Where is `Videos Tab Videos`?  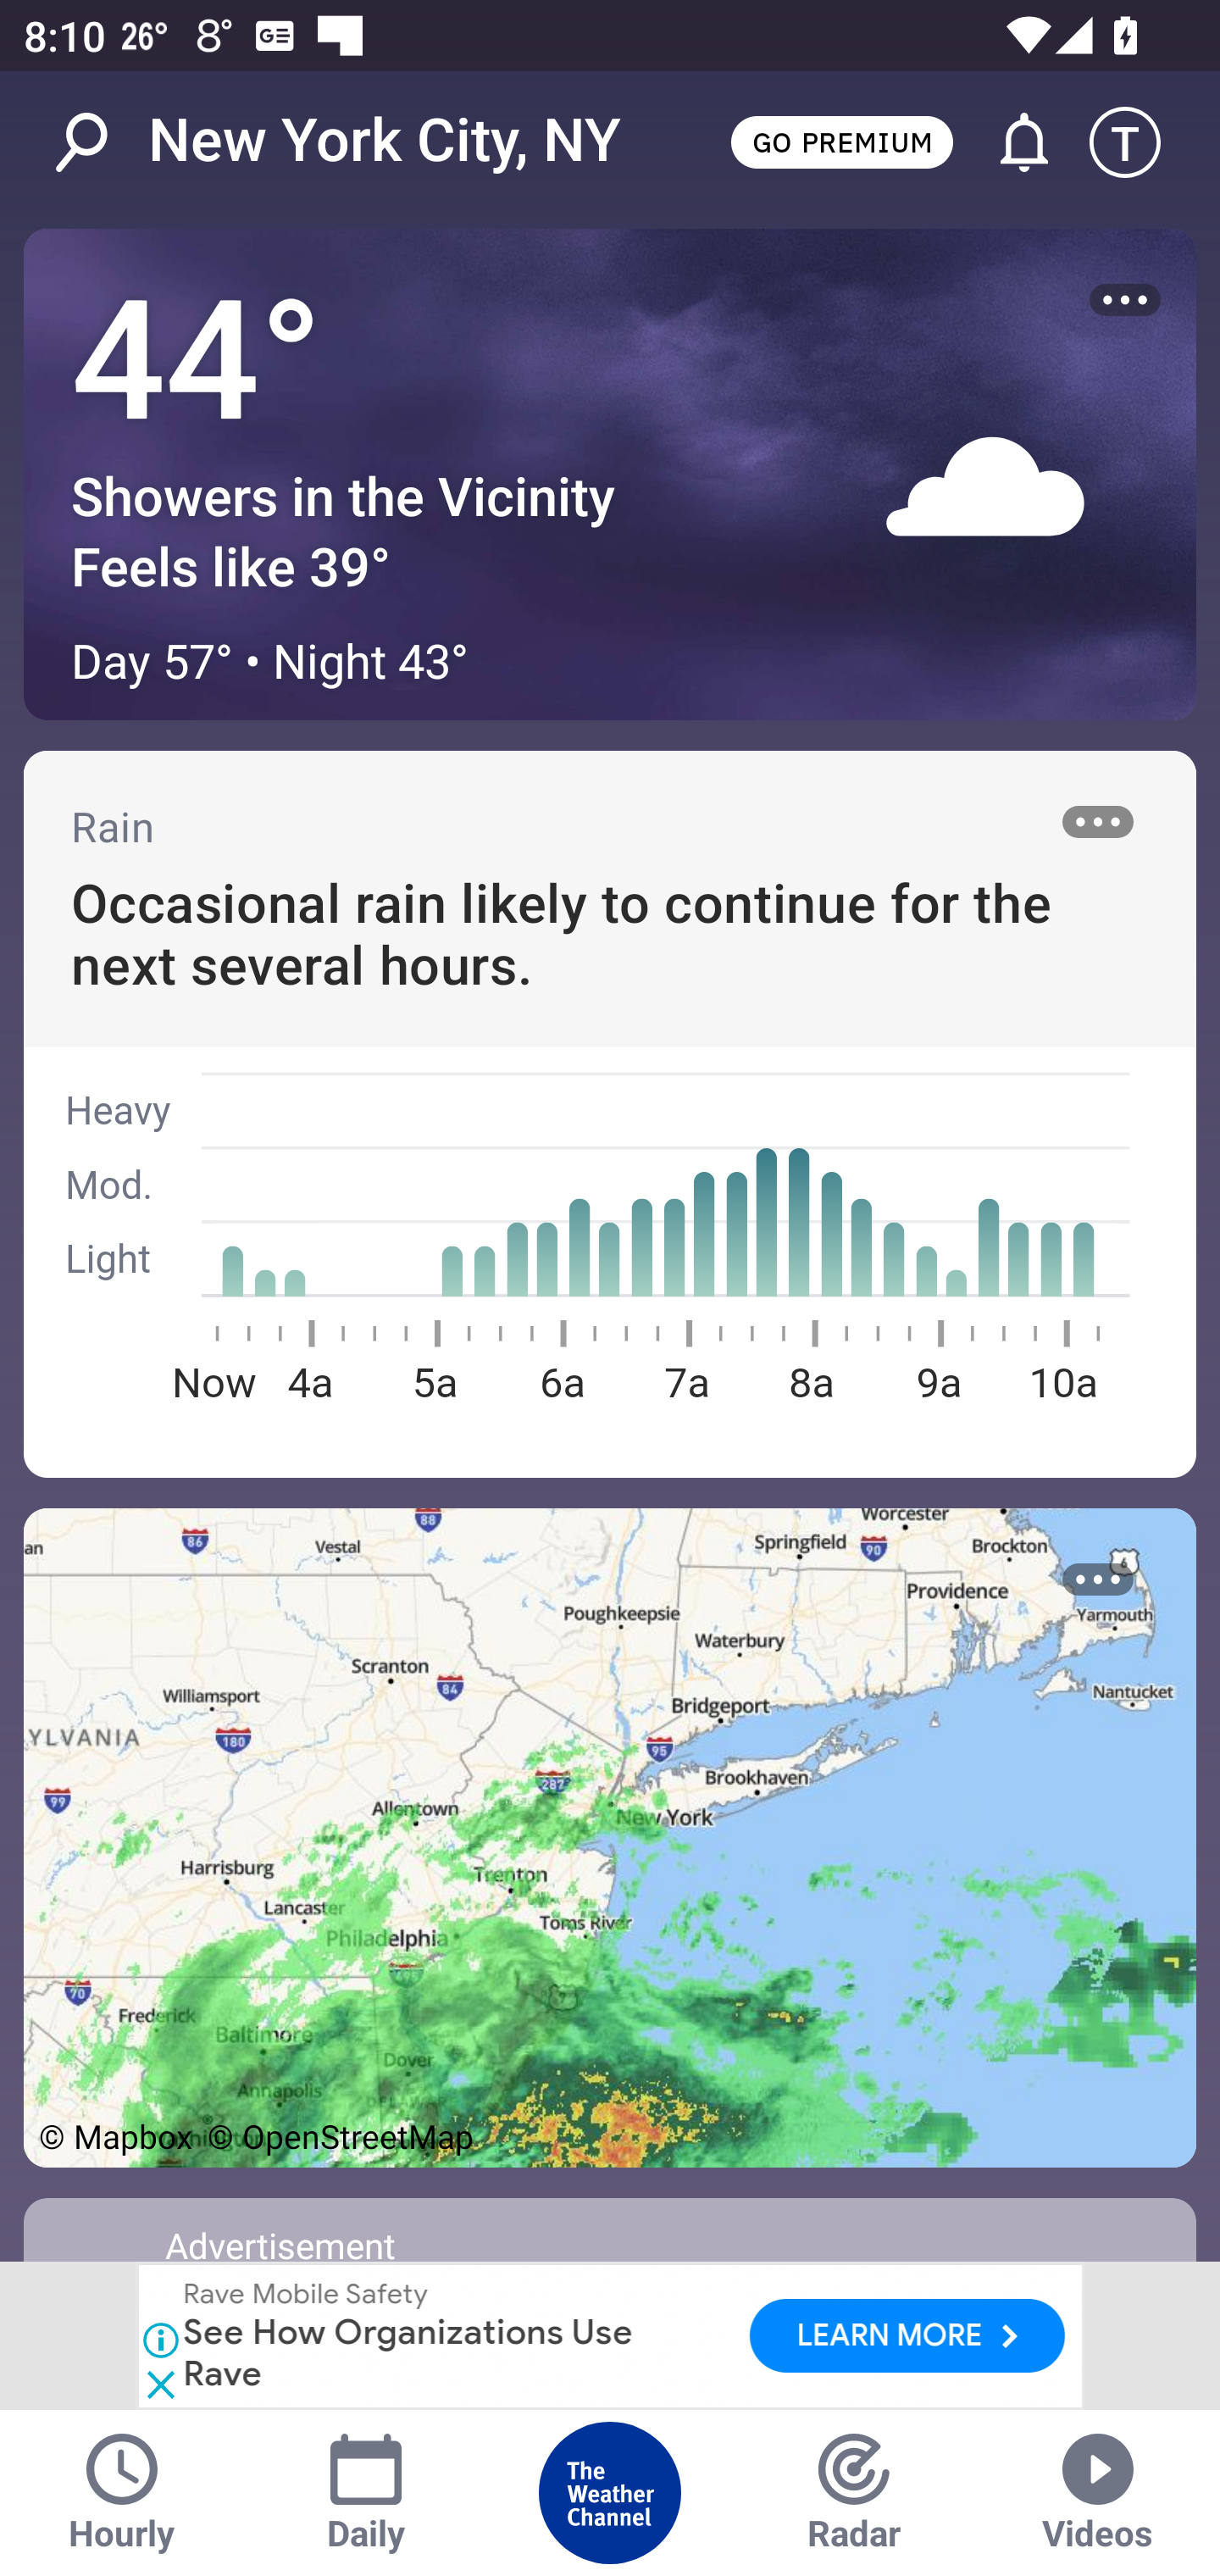 Videos Tab Videos is located at coordinates (1098, 2493).